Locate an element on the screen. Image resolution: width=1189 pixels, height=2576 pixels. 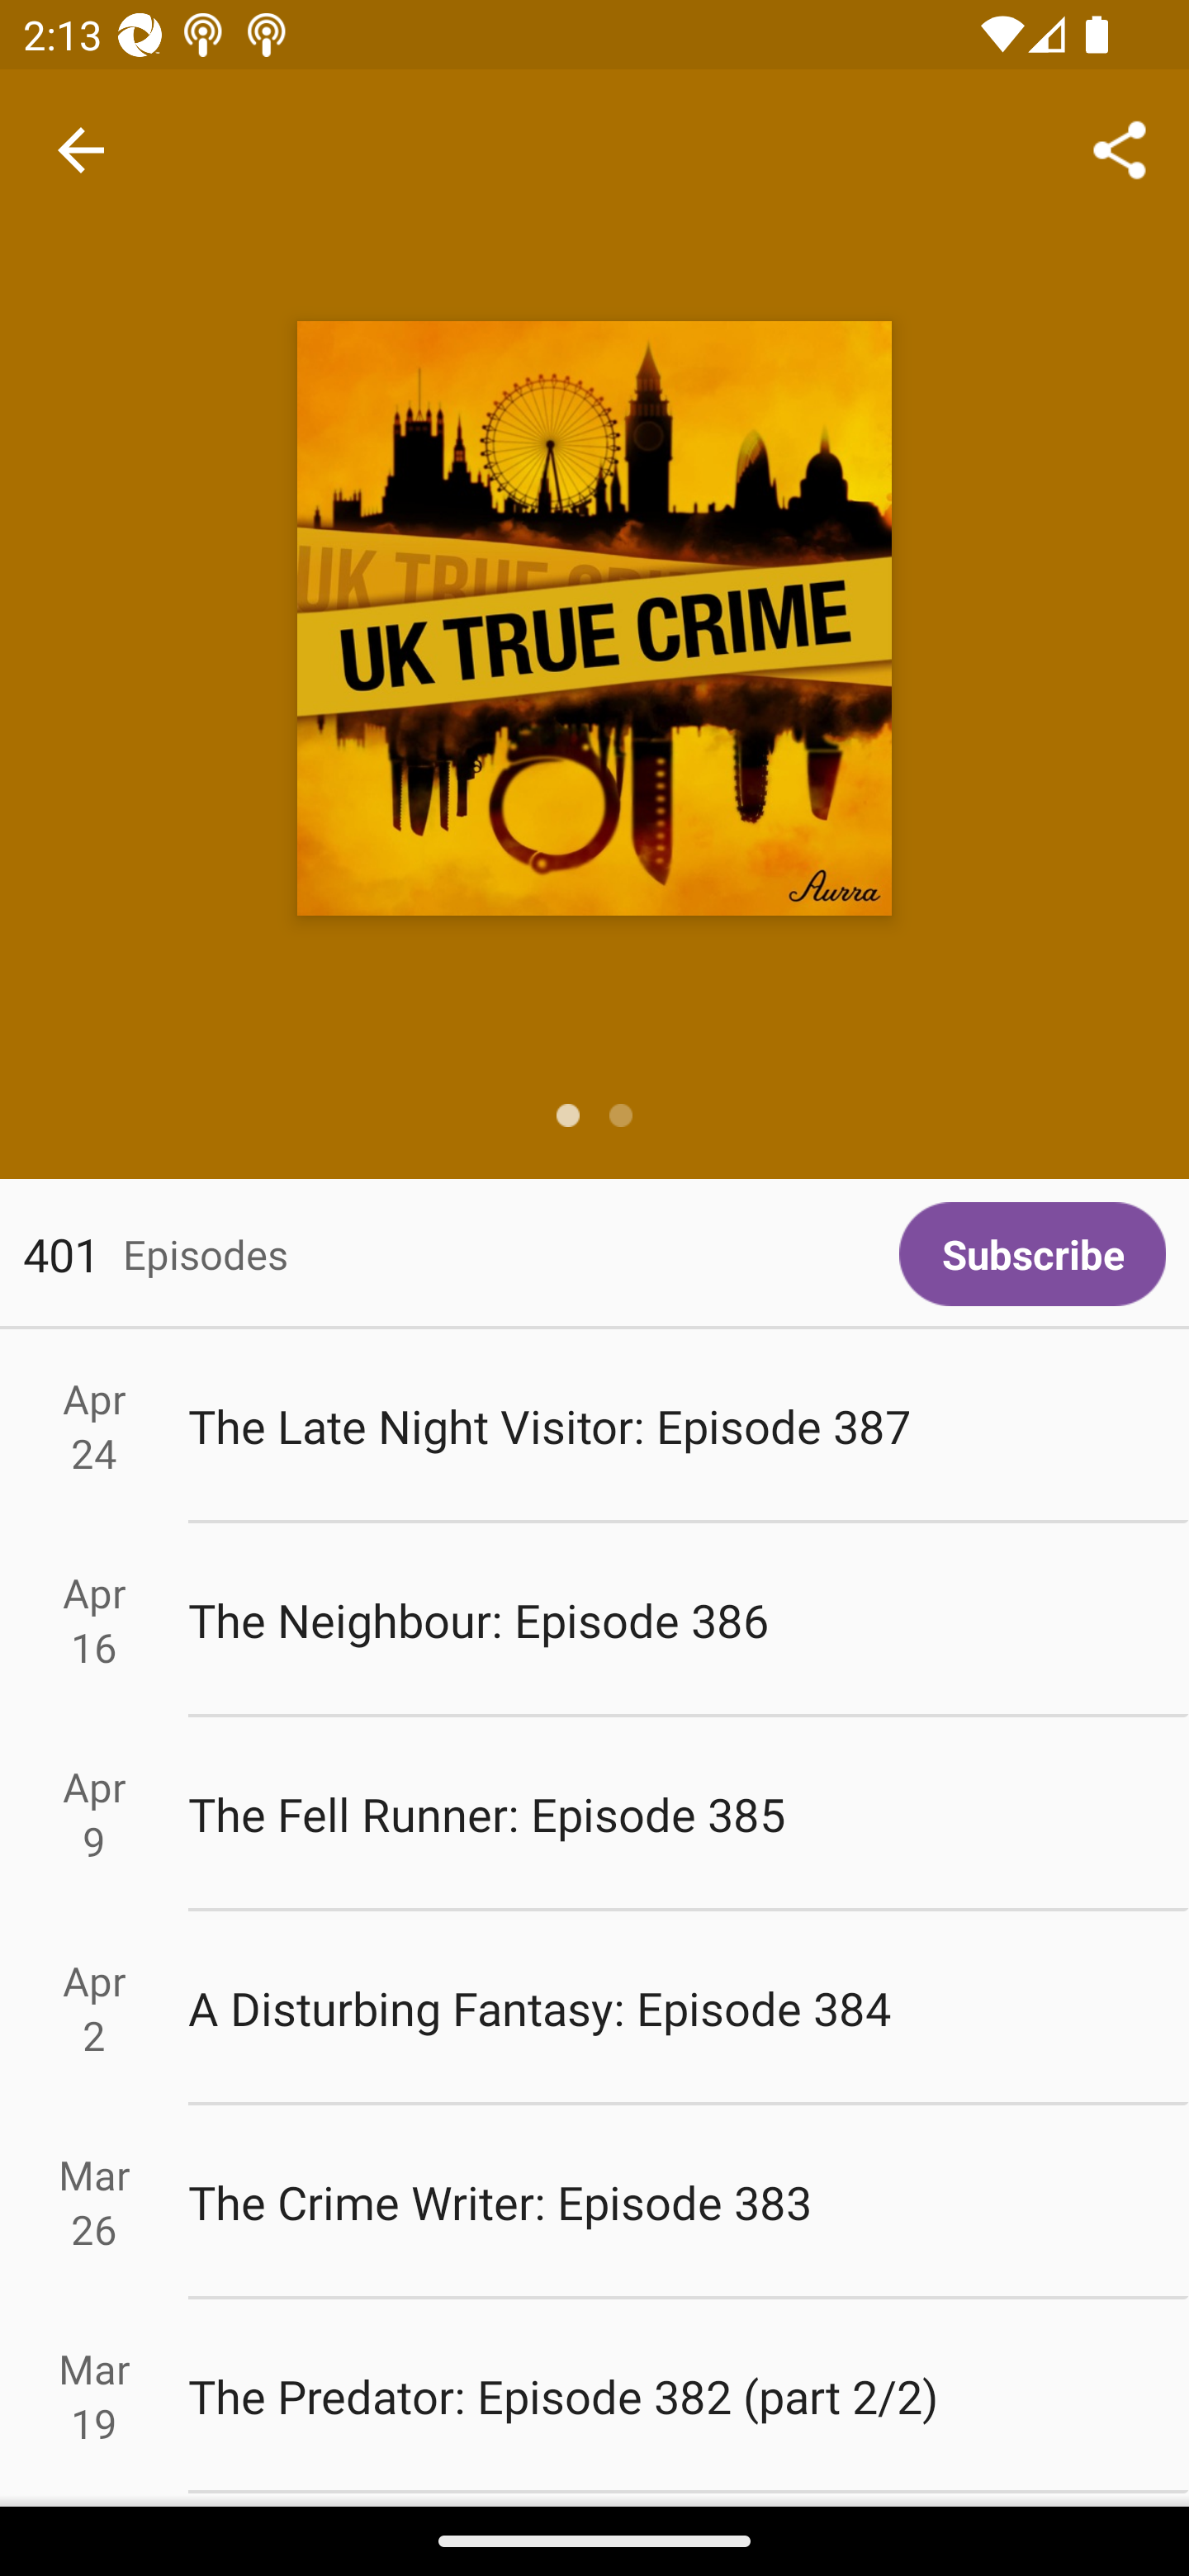
Apr 24 The Late Night Visitor: Episode 387 is located at coordinates (594, 1425).